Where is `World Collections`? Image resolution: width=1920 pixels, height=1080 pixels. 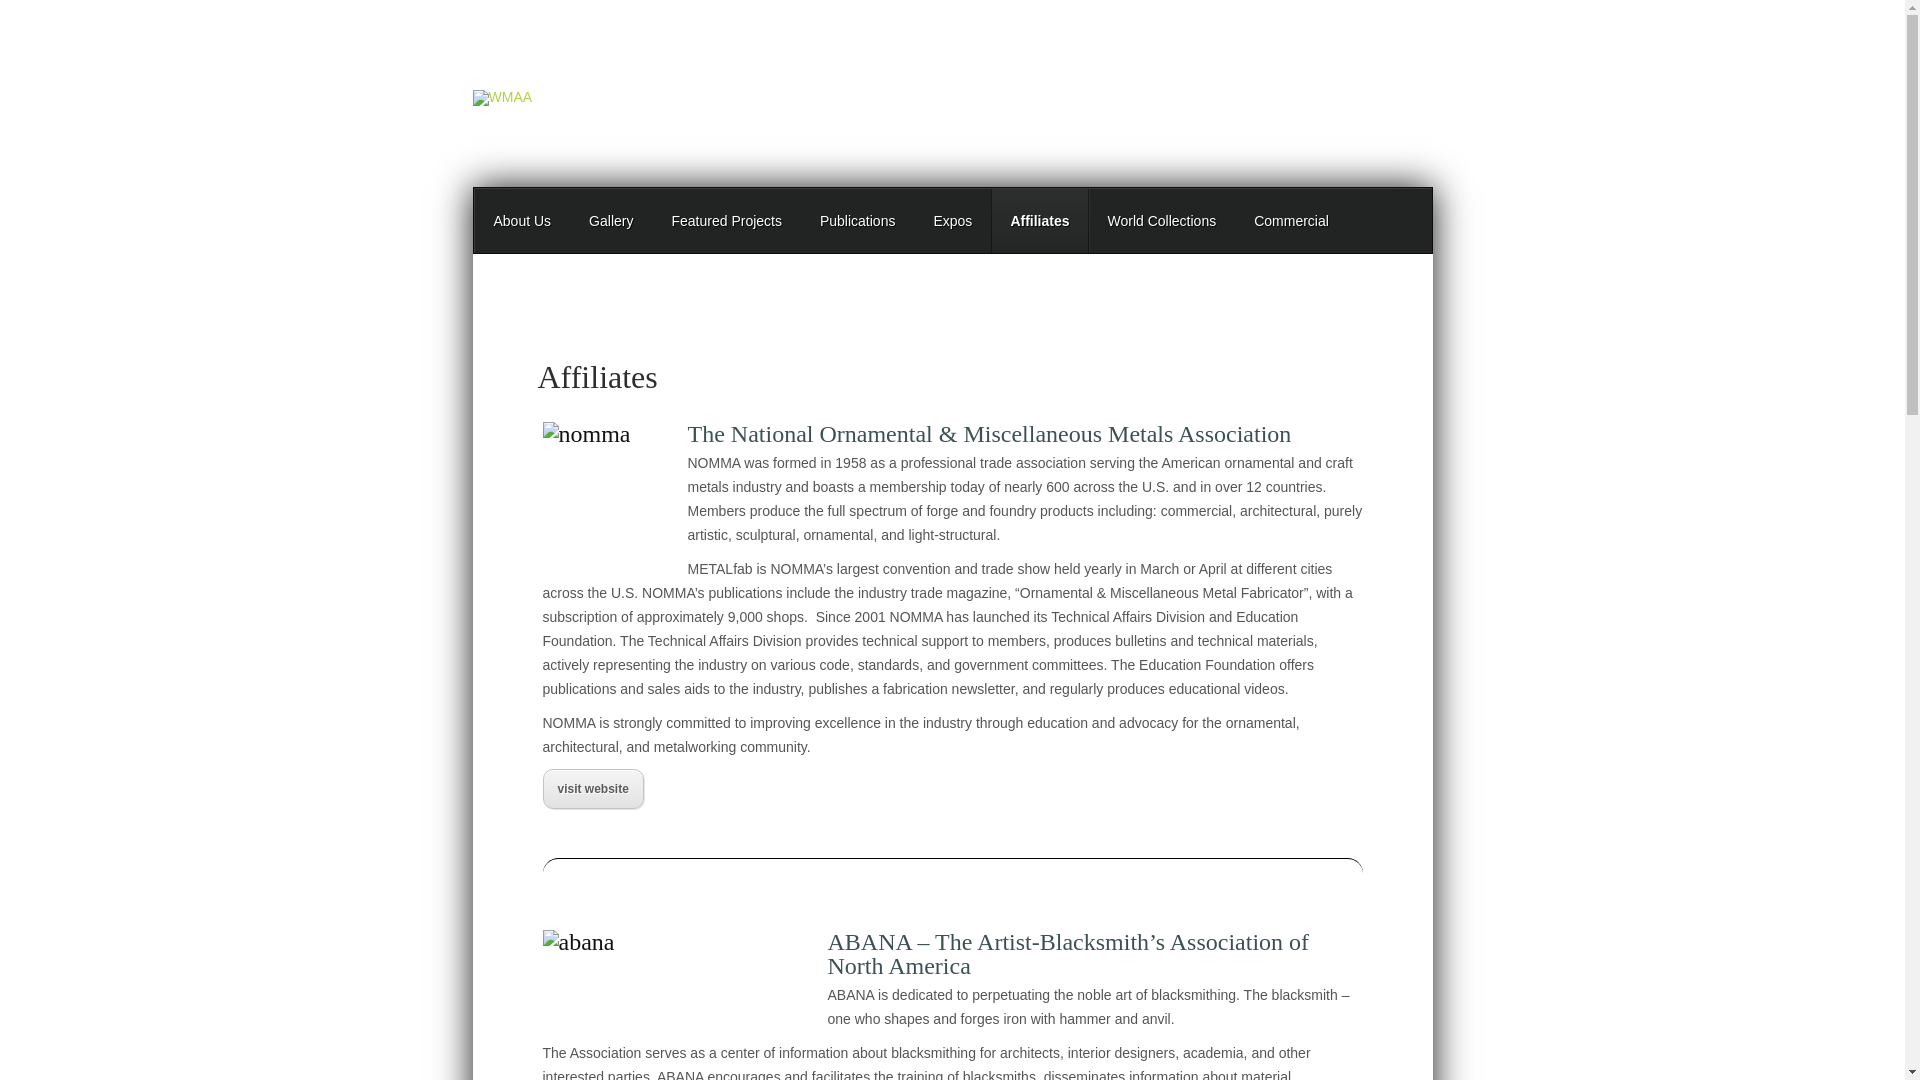 World Collections is located at coordinates (1161, 222).